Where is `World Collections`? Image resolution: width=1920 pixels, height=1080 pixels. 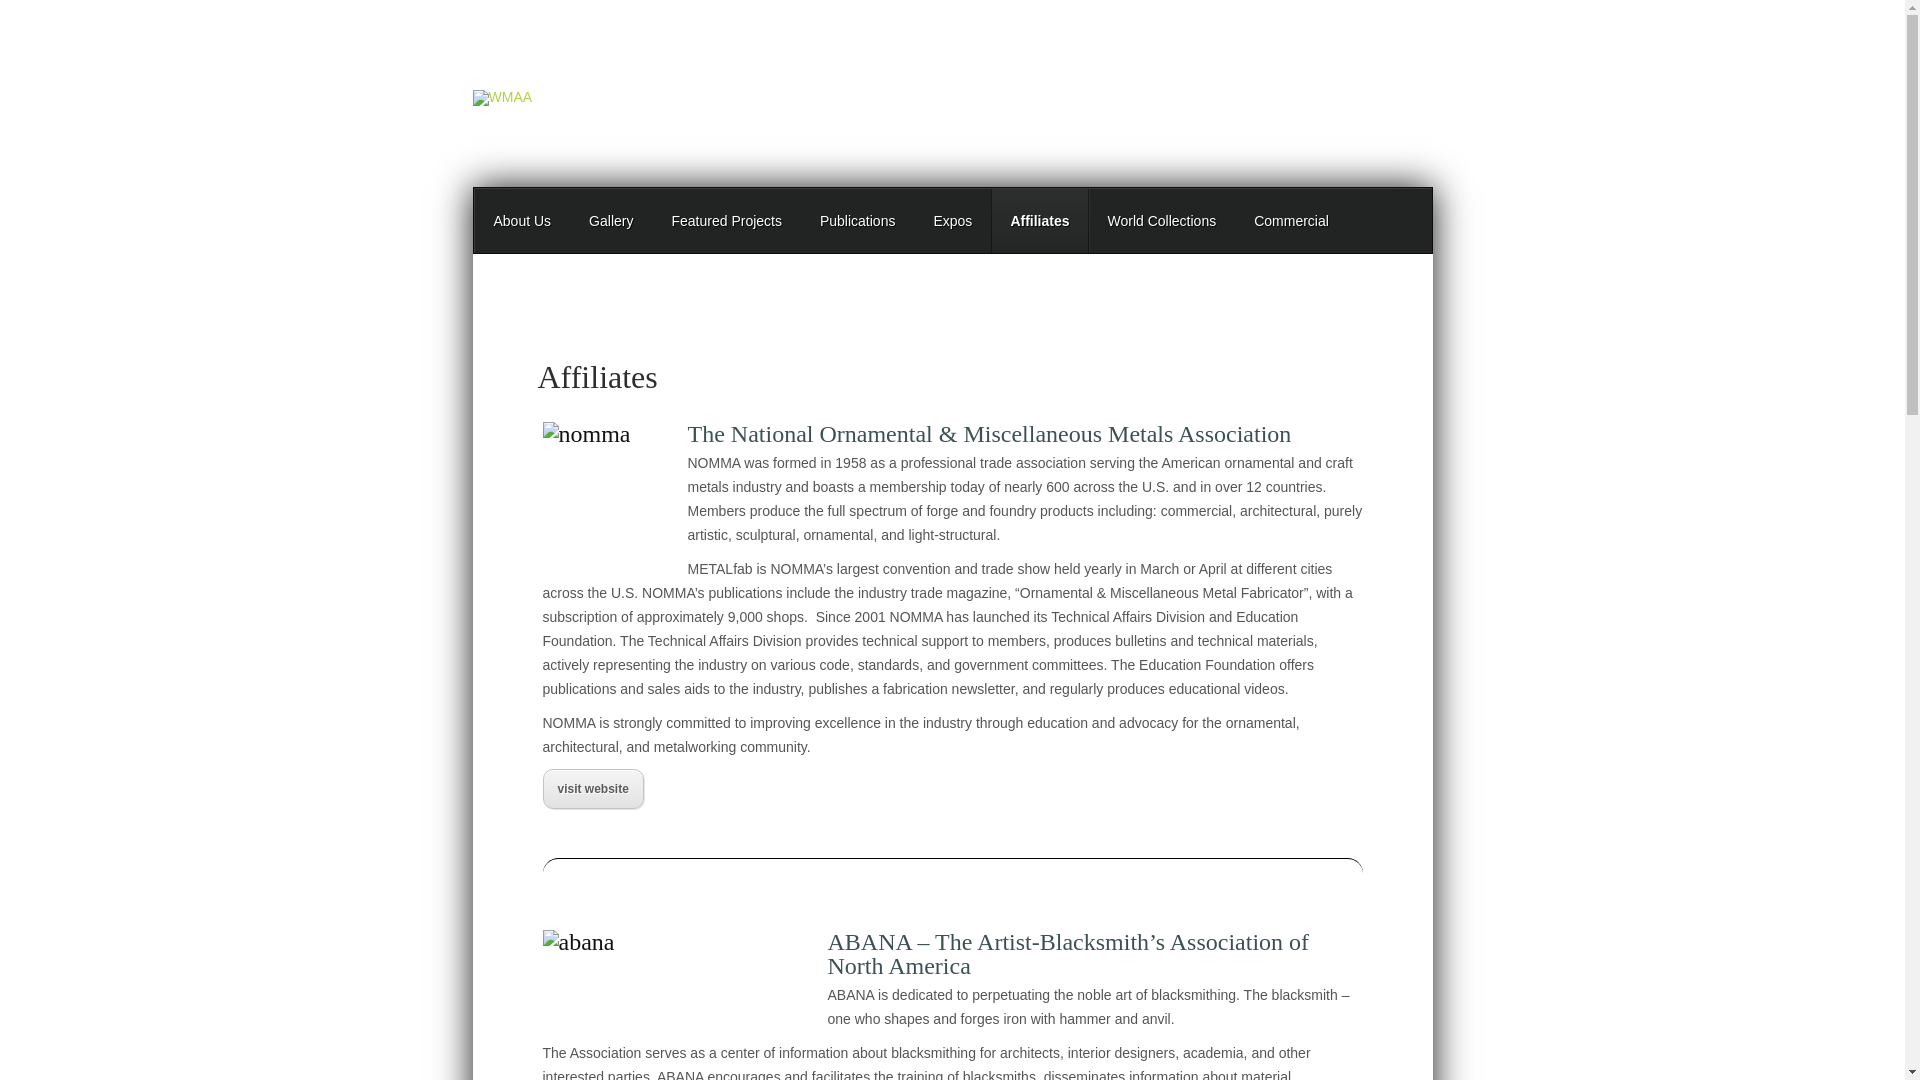 World Collections is located at coordinates (1161, 222).